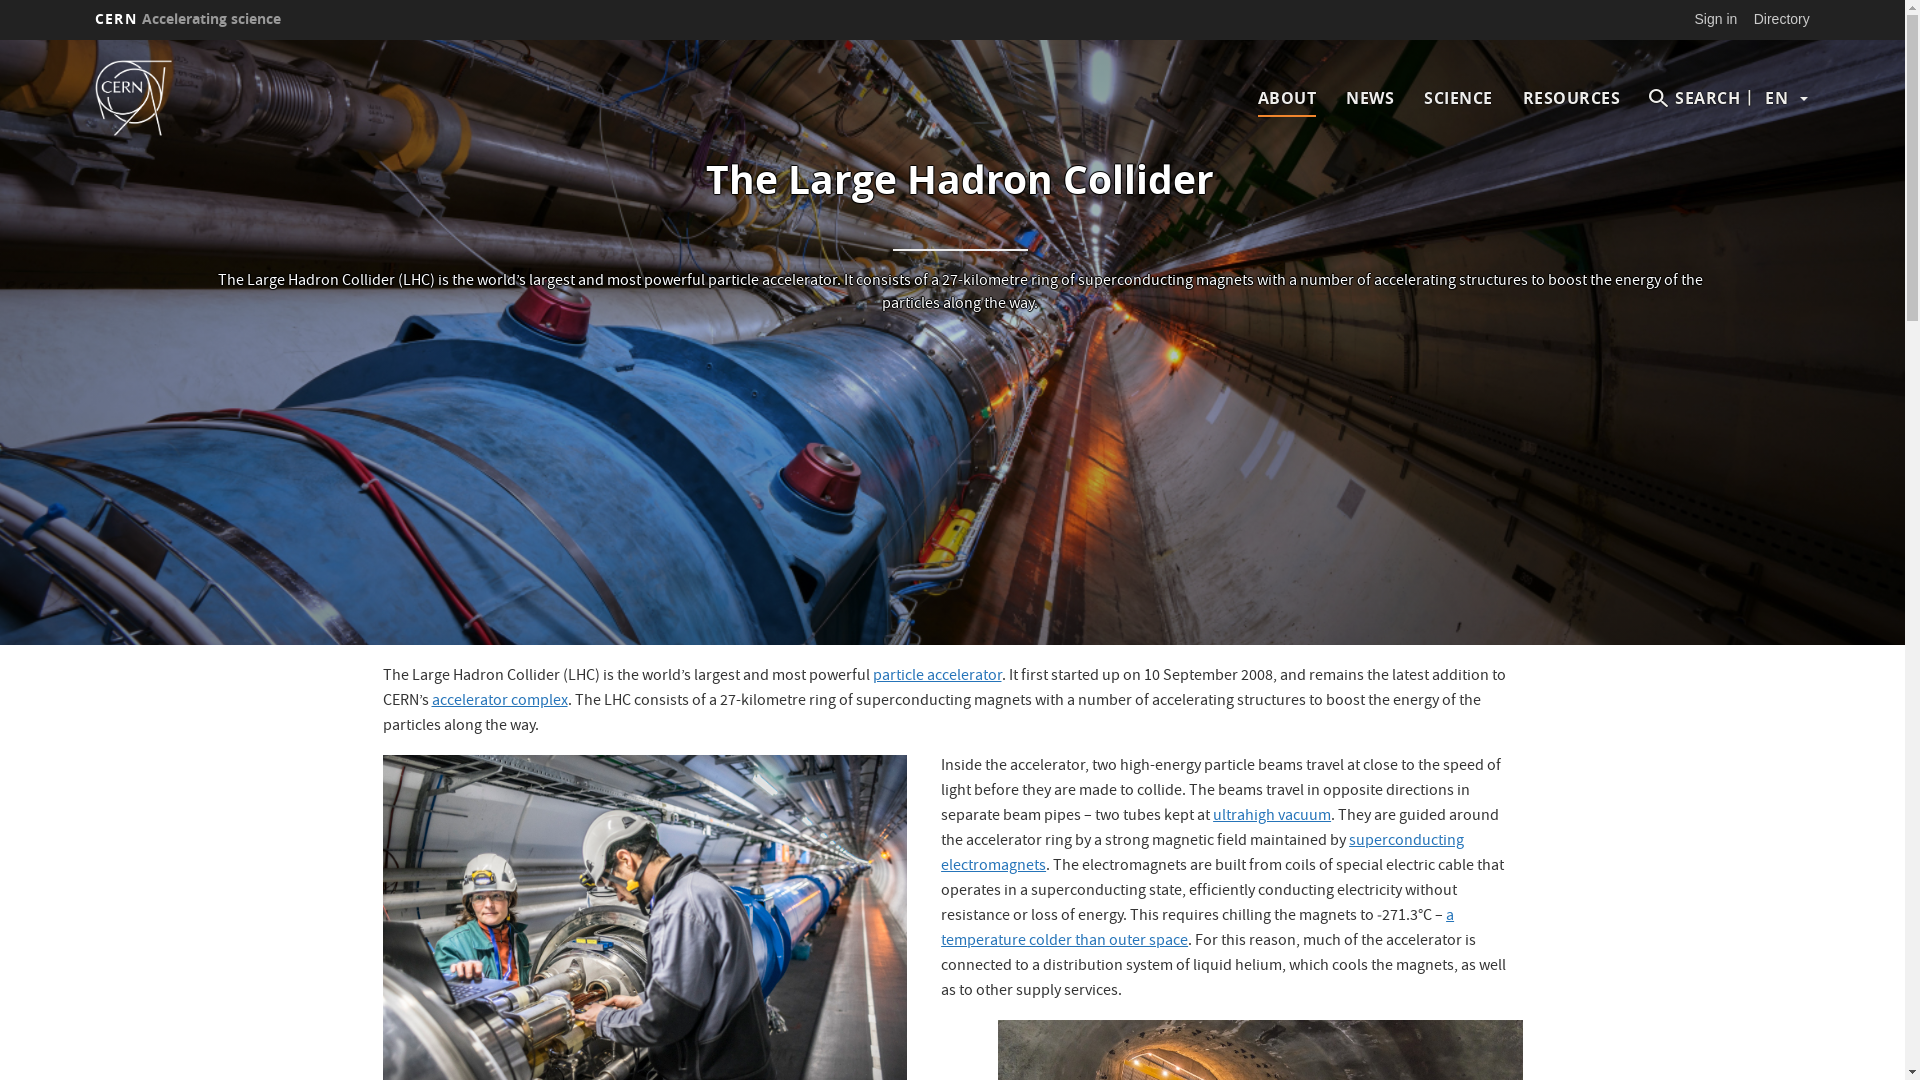  What do you see at coordinates (1716, 19) in the screenshot?
I see `Sign in` at bounding box center [1716, 19].